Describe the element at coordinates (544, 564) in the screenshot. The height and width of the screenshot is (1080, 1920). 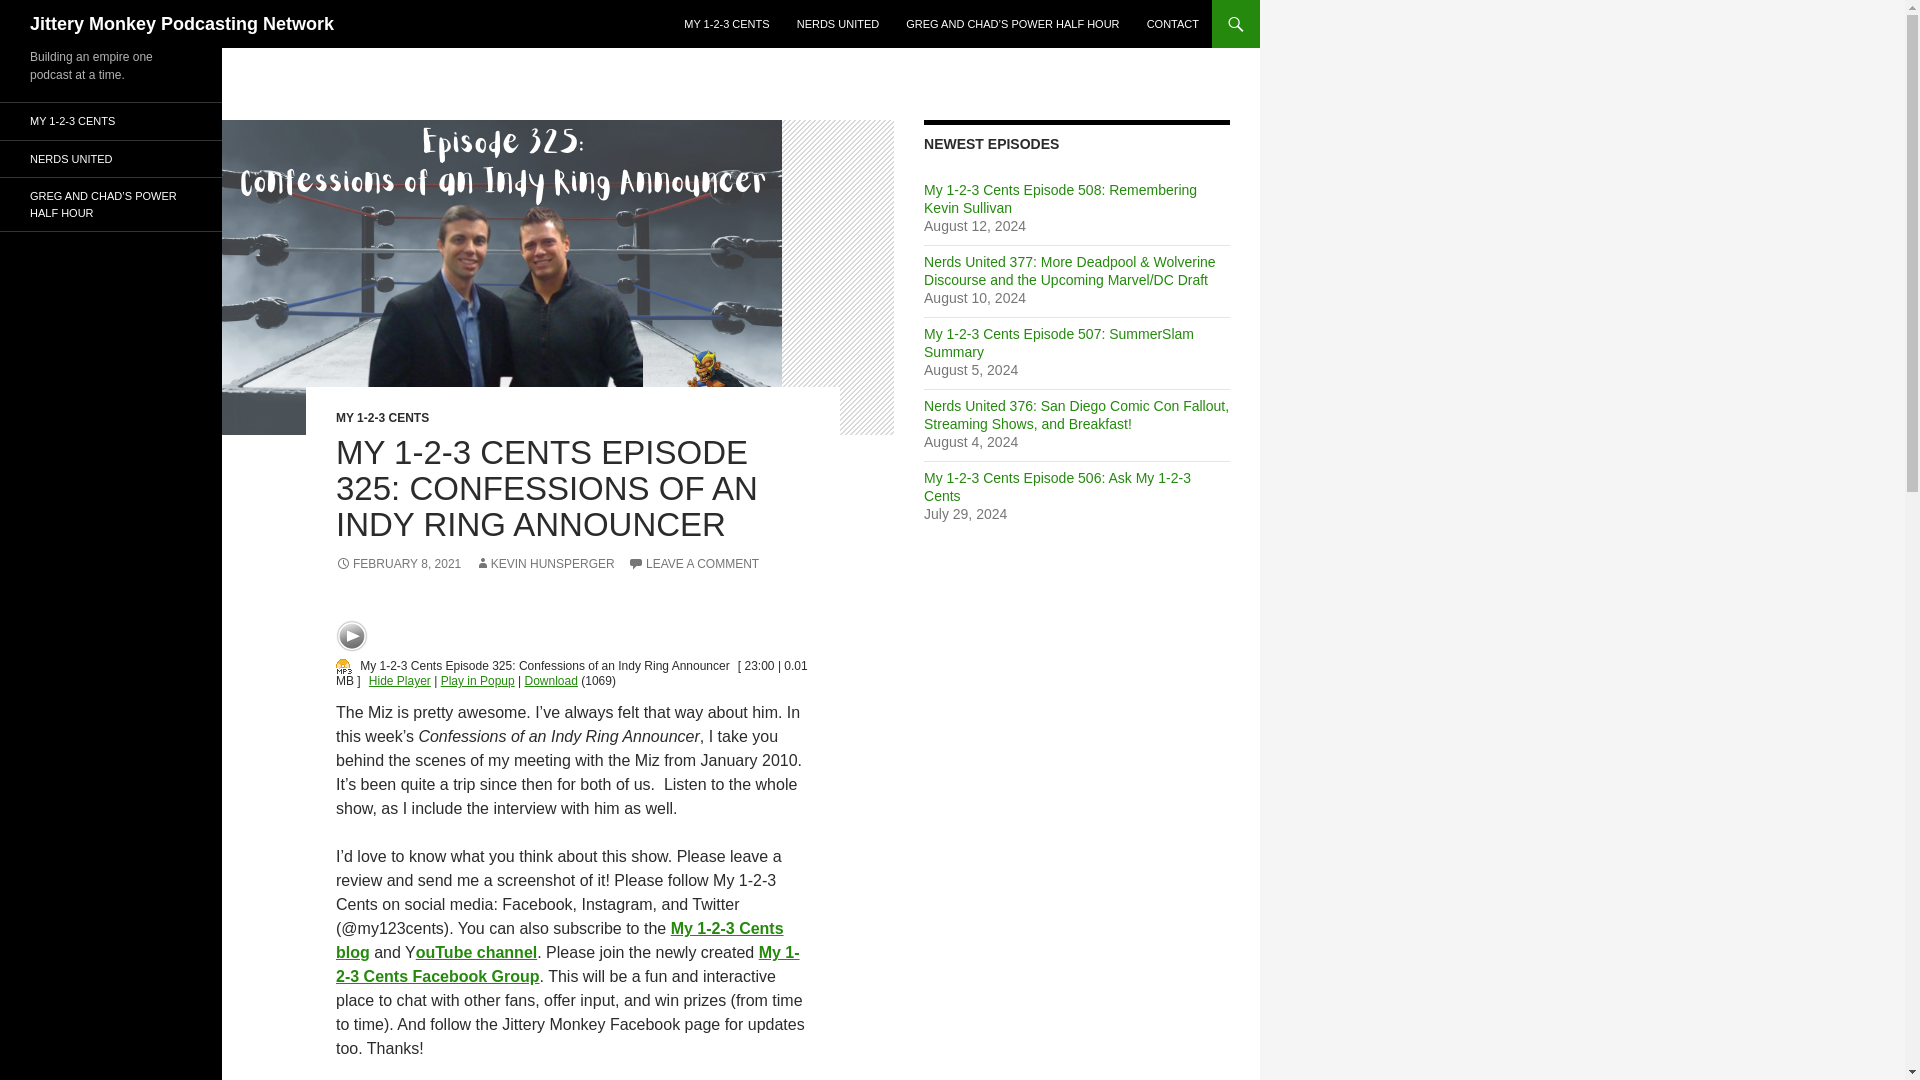
I see `KEVIN HUNSPERGER` at that location.